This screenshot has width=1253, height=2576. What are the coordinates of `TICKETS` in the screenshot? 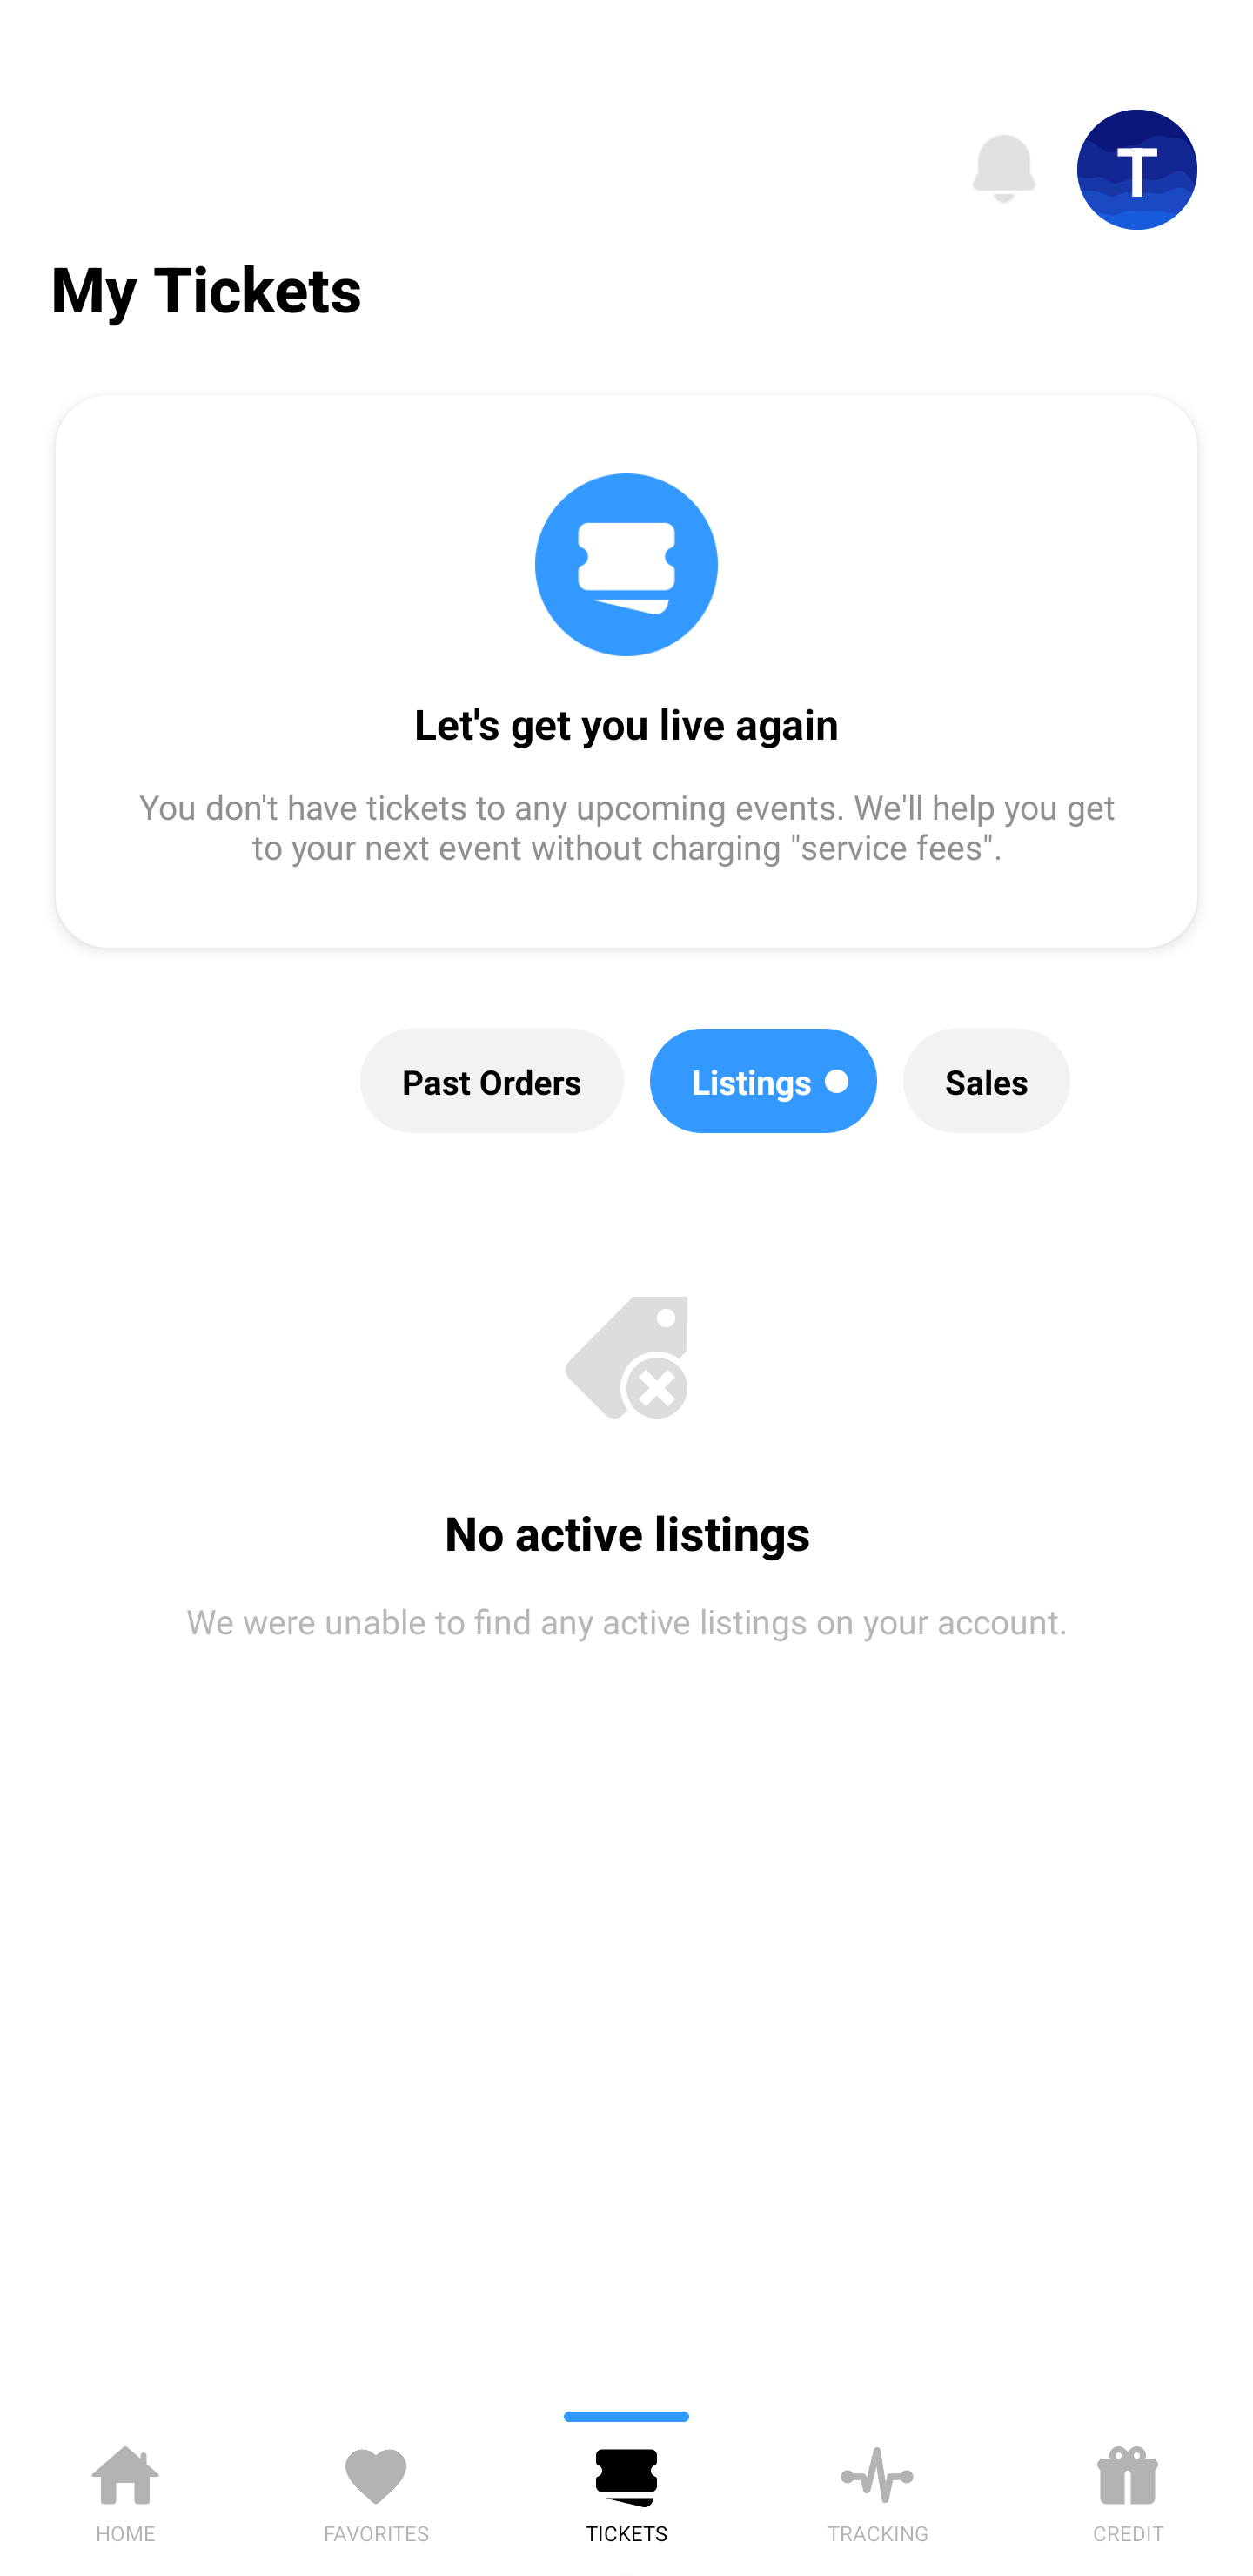 It's located at (626, 2489).